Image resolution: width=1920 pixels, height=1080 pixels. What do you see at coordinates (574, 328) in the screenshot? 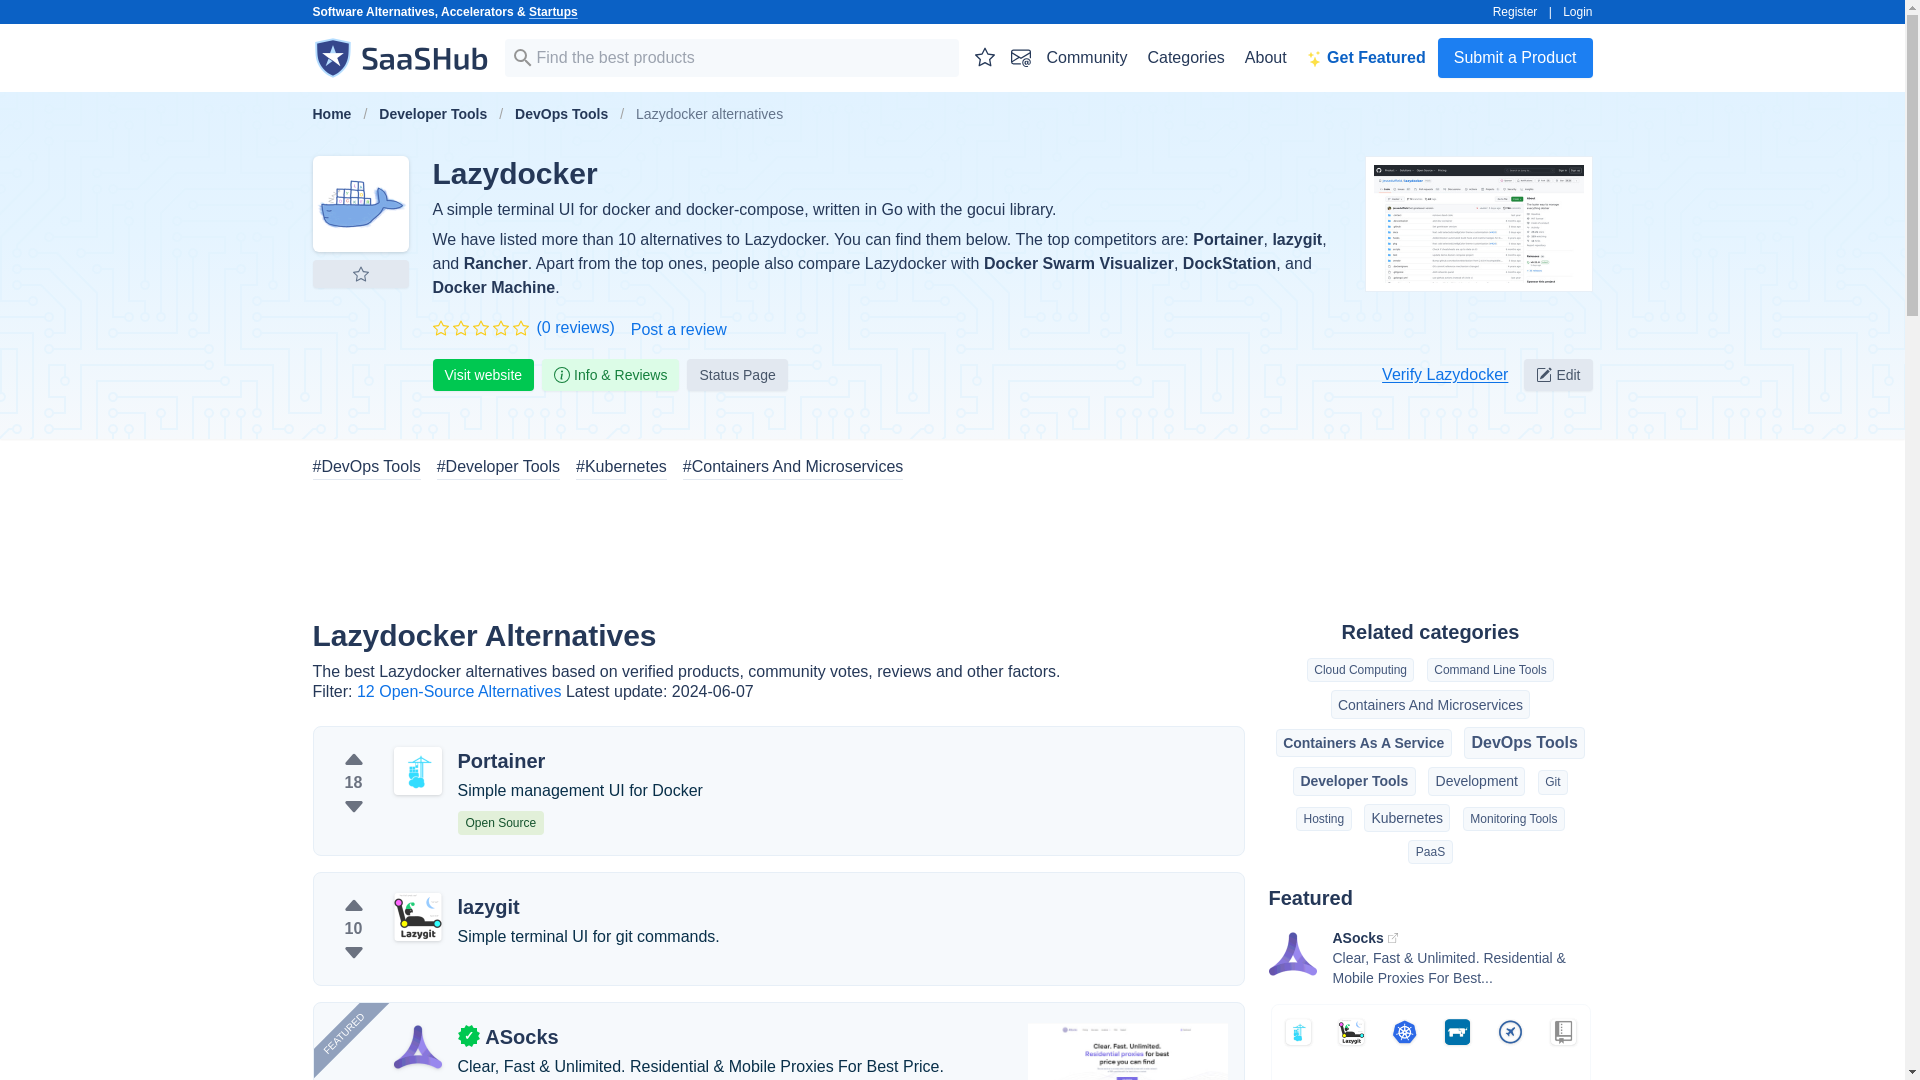
I see `All Lazydocker reviews` at bounding box center [574, 328].